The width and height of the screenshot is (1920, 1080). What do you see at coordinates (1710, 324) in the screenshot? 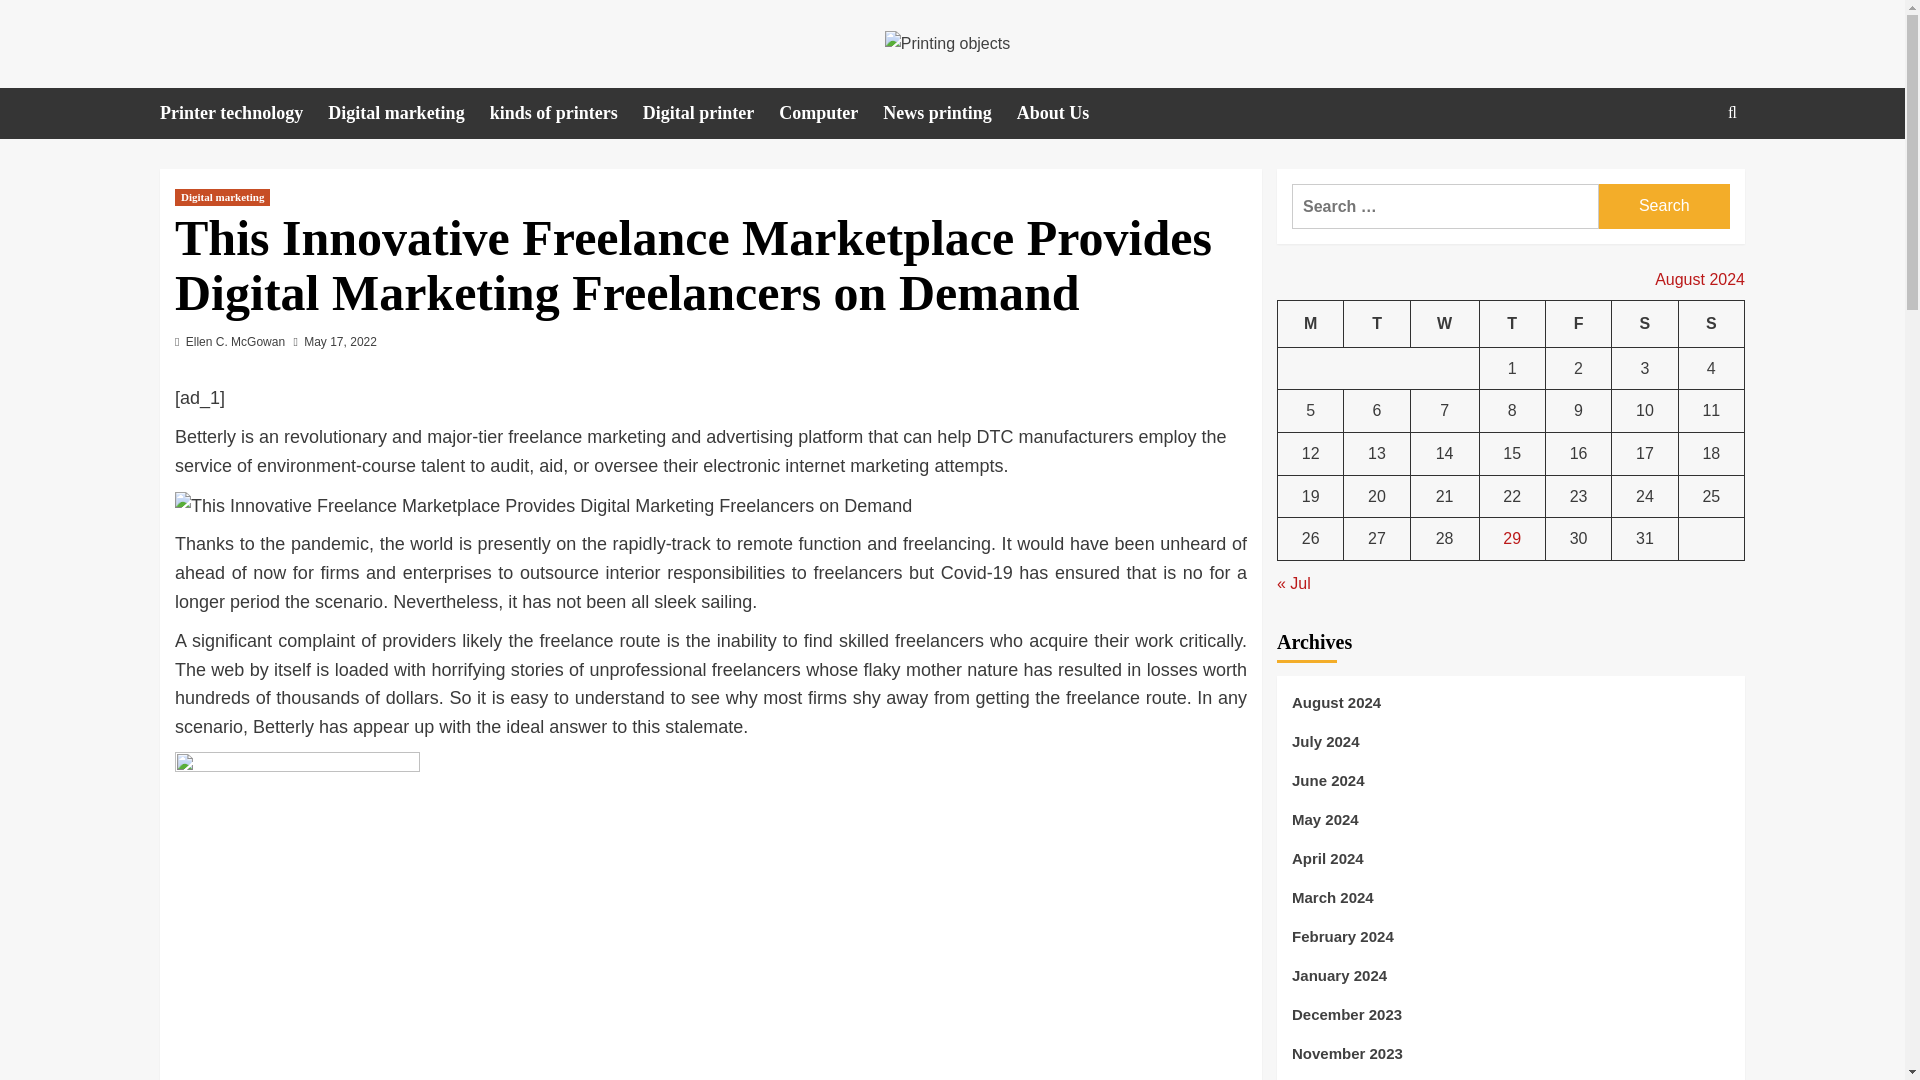
I see `Sunday` at bounding box center [1710, 324].